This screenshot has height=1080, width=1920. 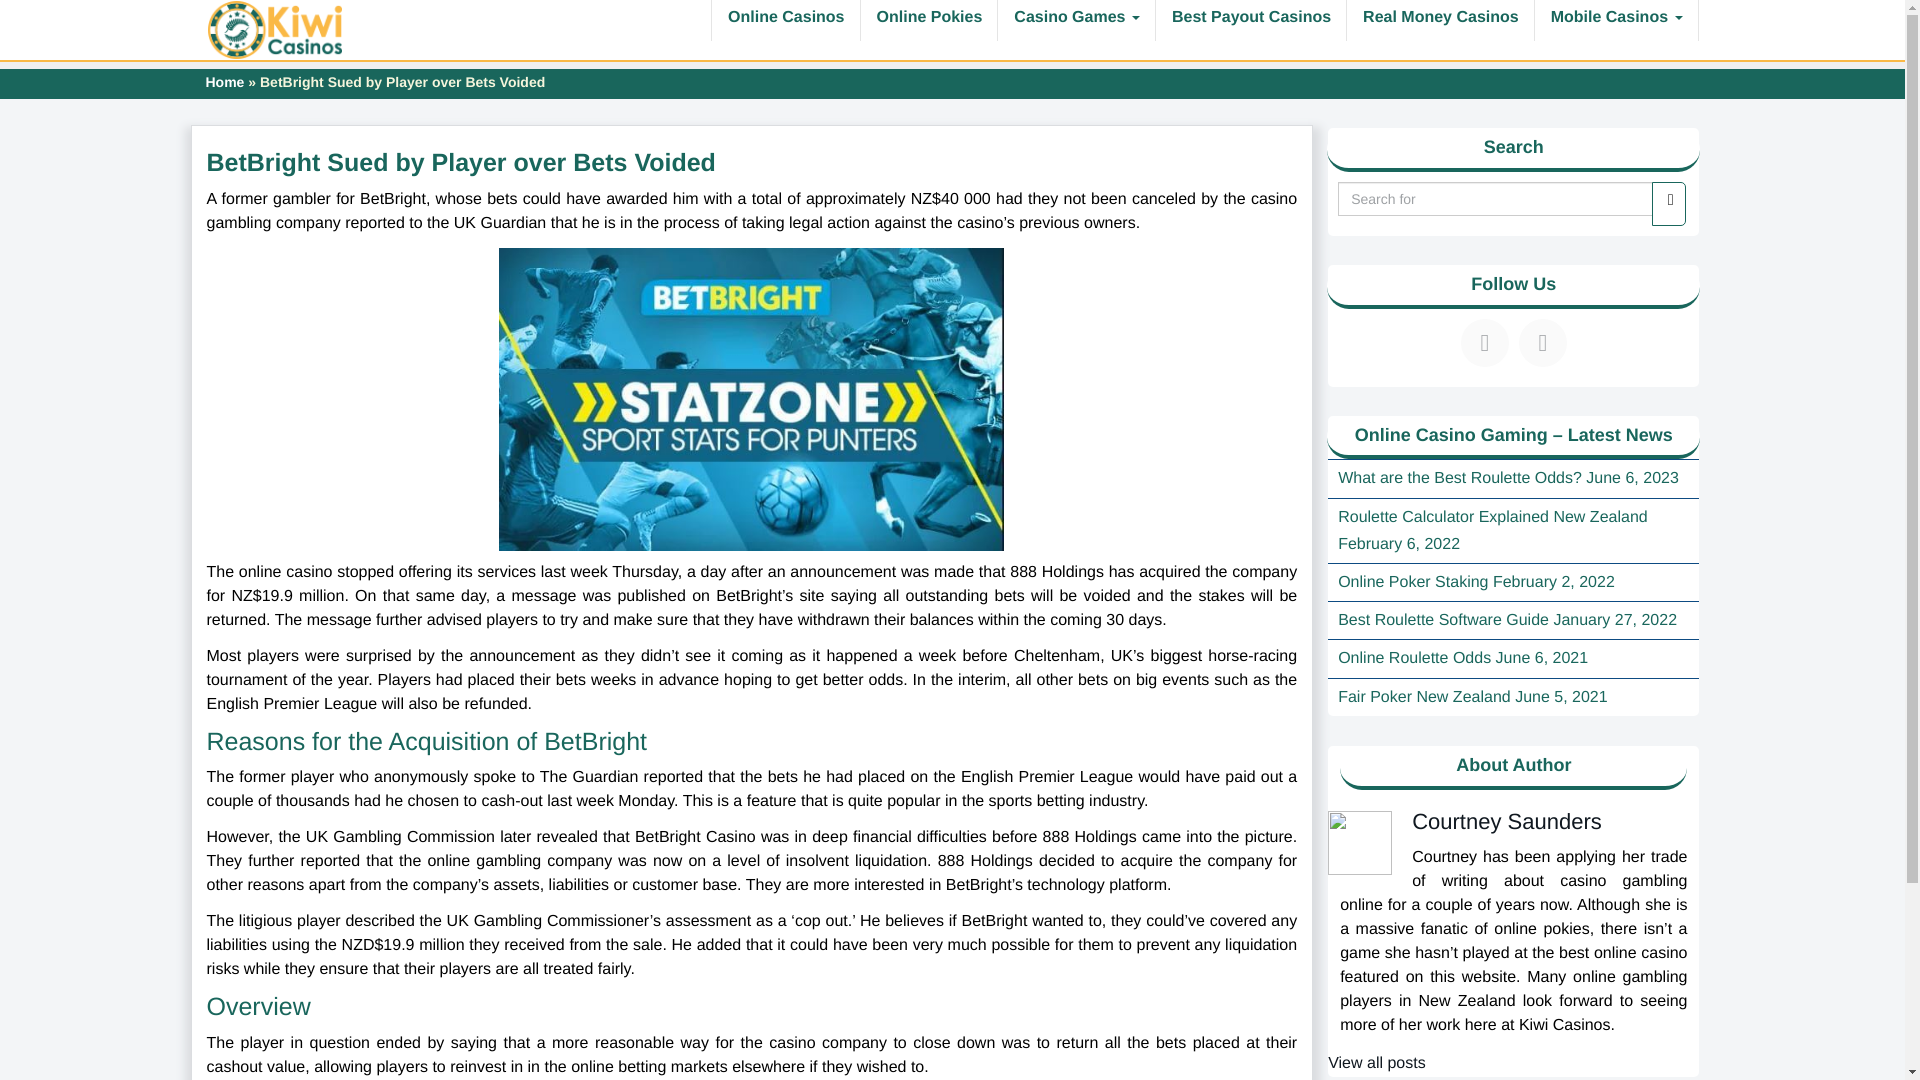 I want to click on Best Roulette Software Guide, so click(x=1444, y=620).